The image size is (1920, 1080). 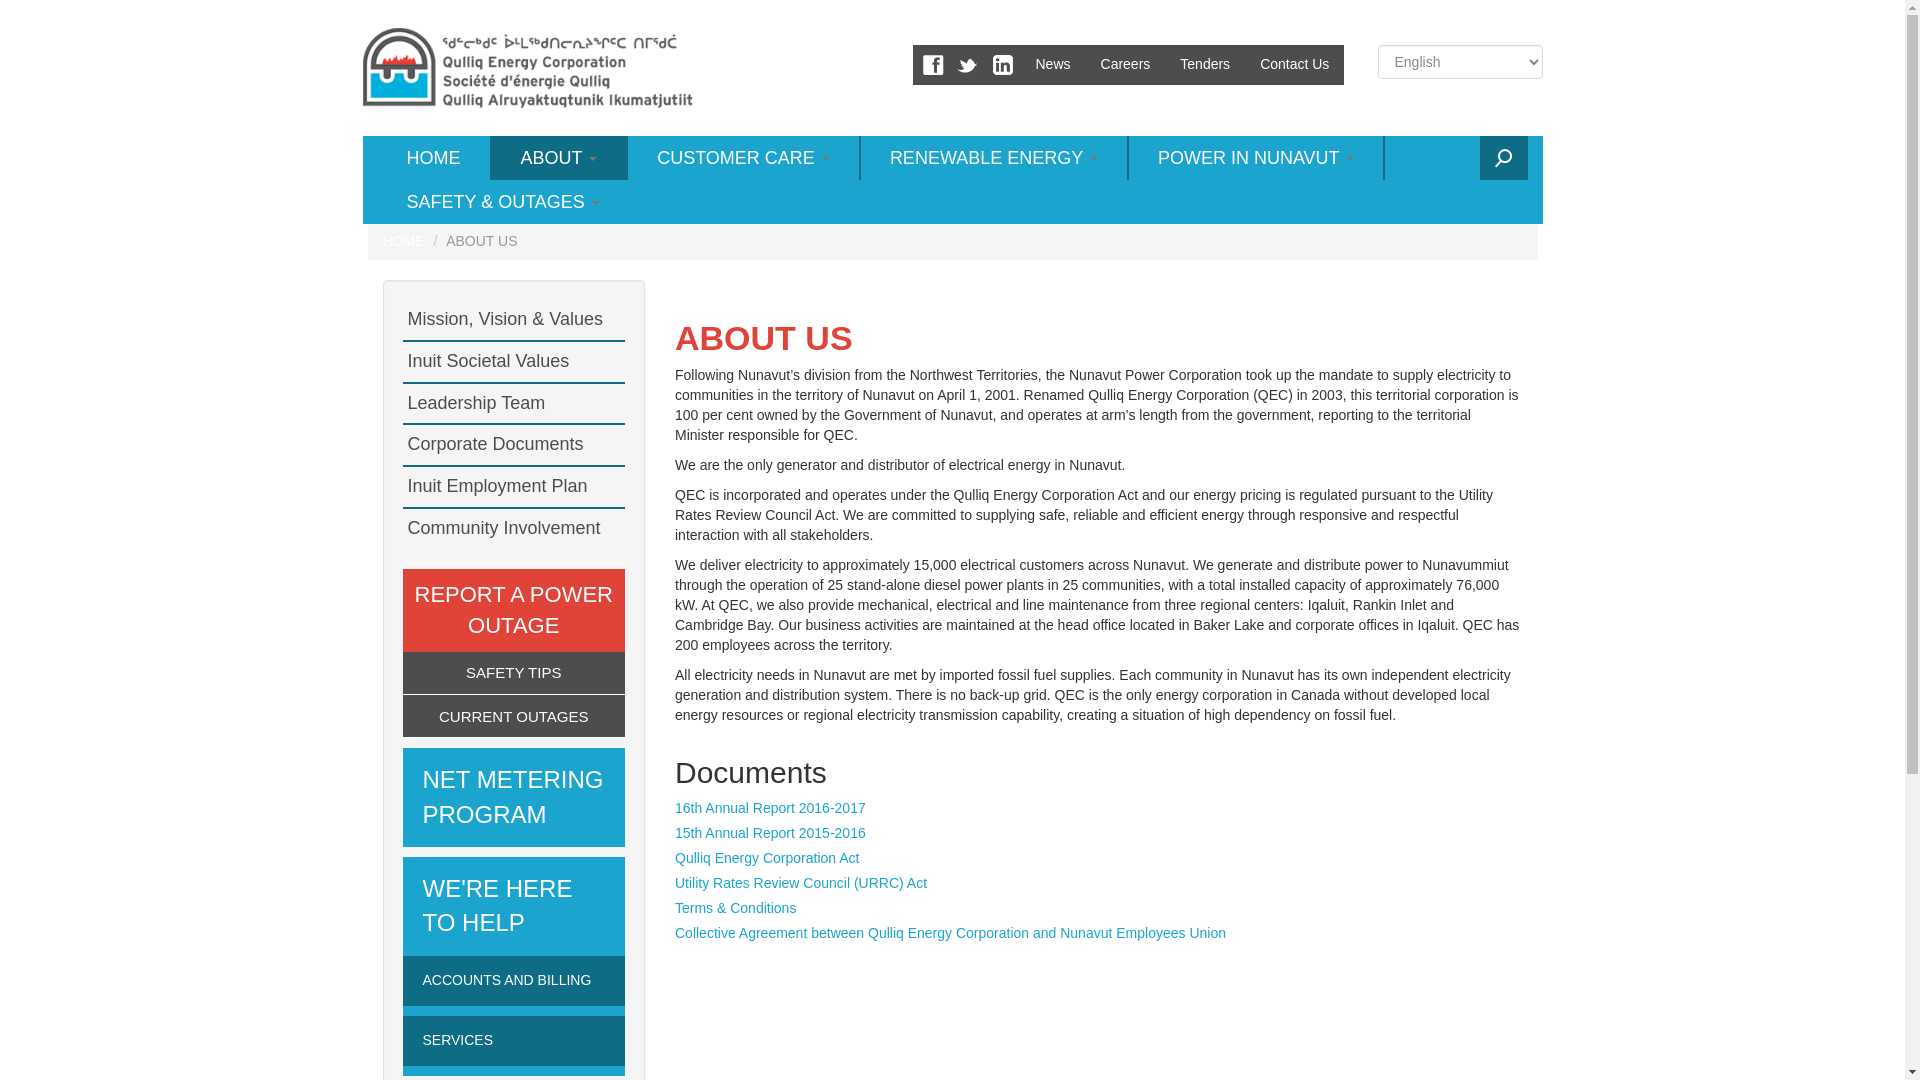 I want to click on News, so click(x=1052, y=65).